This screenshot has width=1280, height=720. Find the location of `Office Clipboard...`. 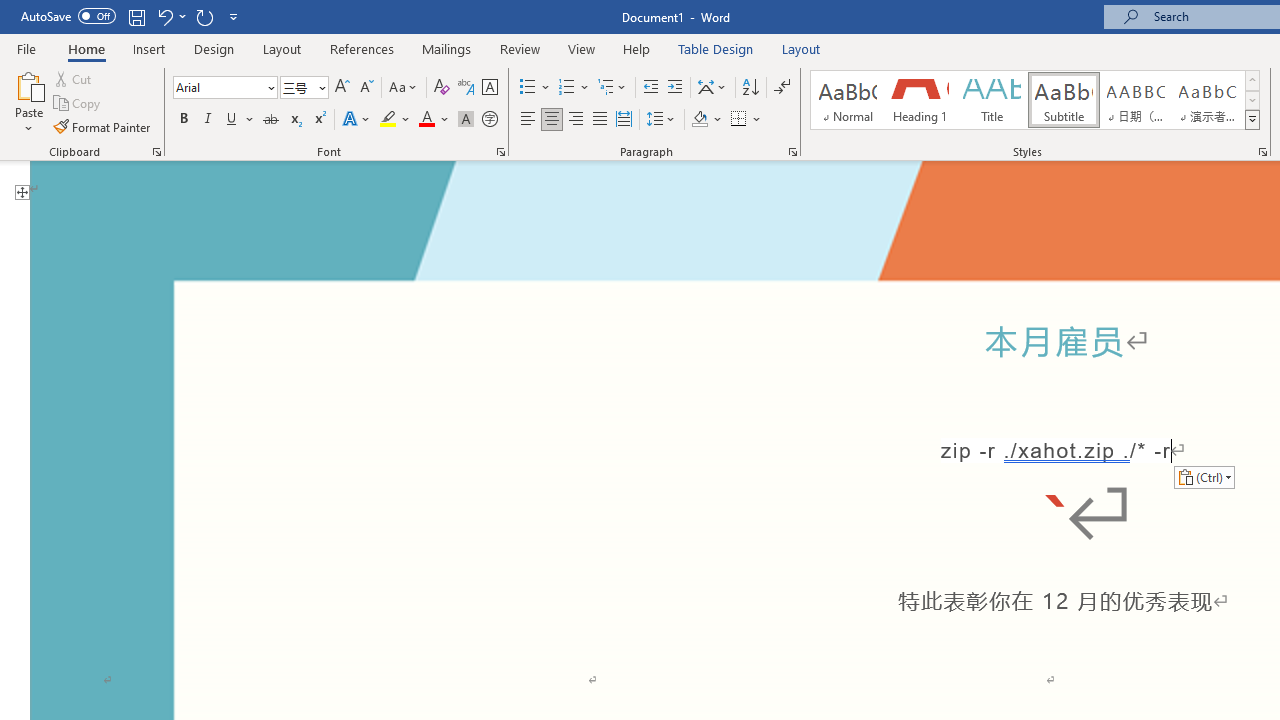

Office Clipboard... is located at coordinates (156, 152).